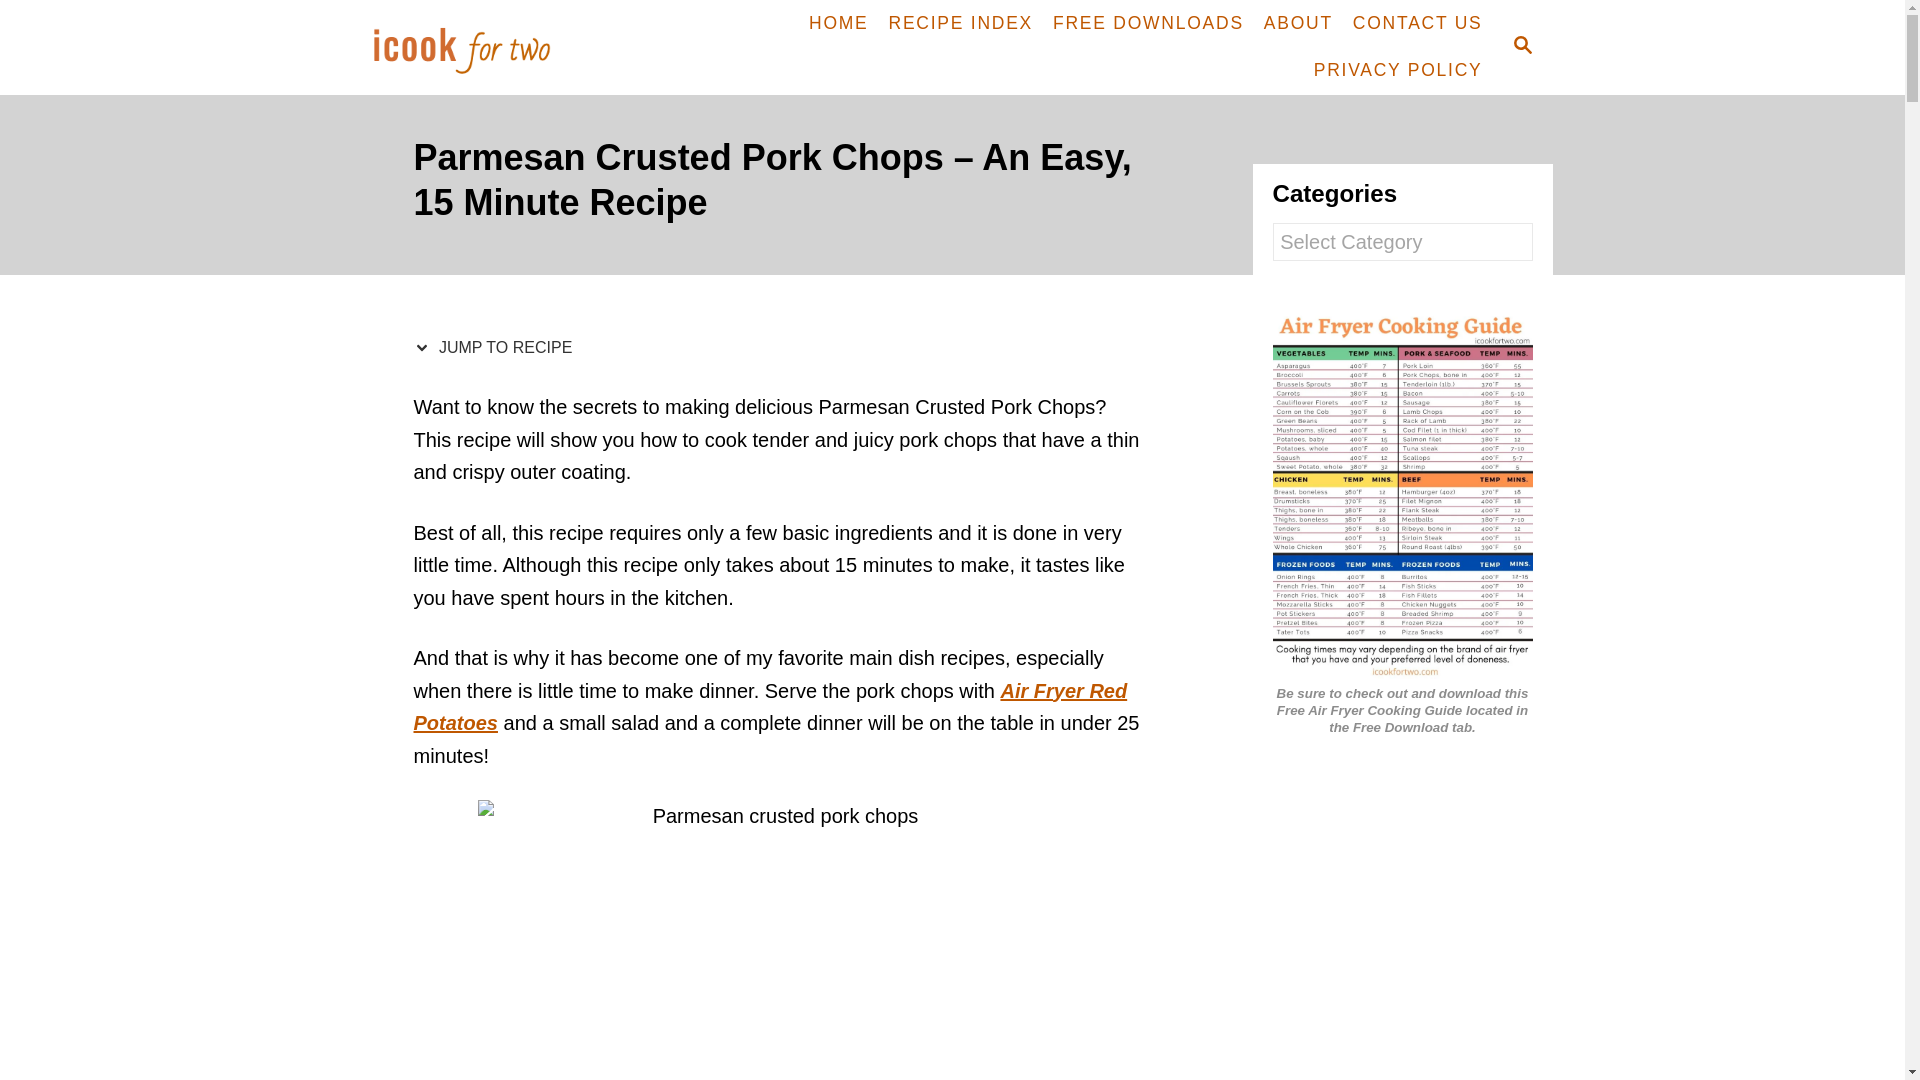 Image resolution: width=1920 pixels, height=1080 pixels. I want to click on Air Fryer Red Potatoes, so click(771, 708).